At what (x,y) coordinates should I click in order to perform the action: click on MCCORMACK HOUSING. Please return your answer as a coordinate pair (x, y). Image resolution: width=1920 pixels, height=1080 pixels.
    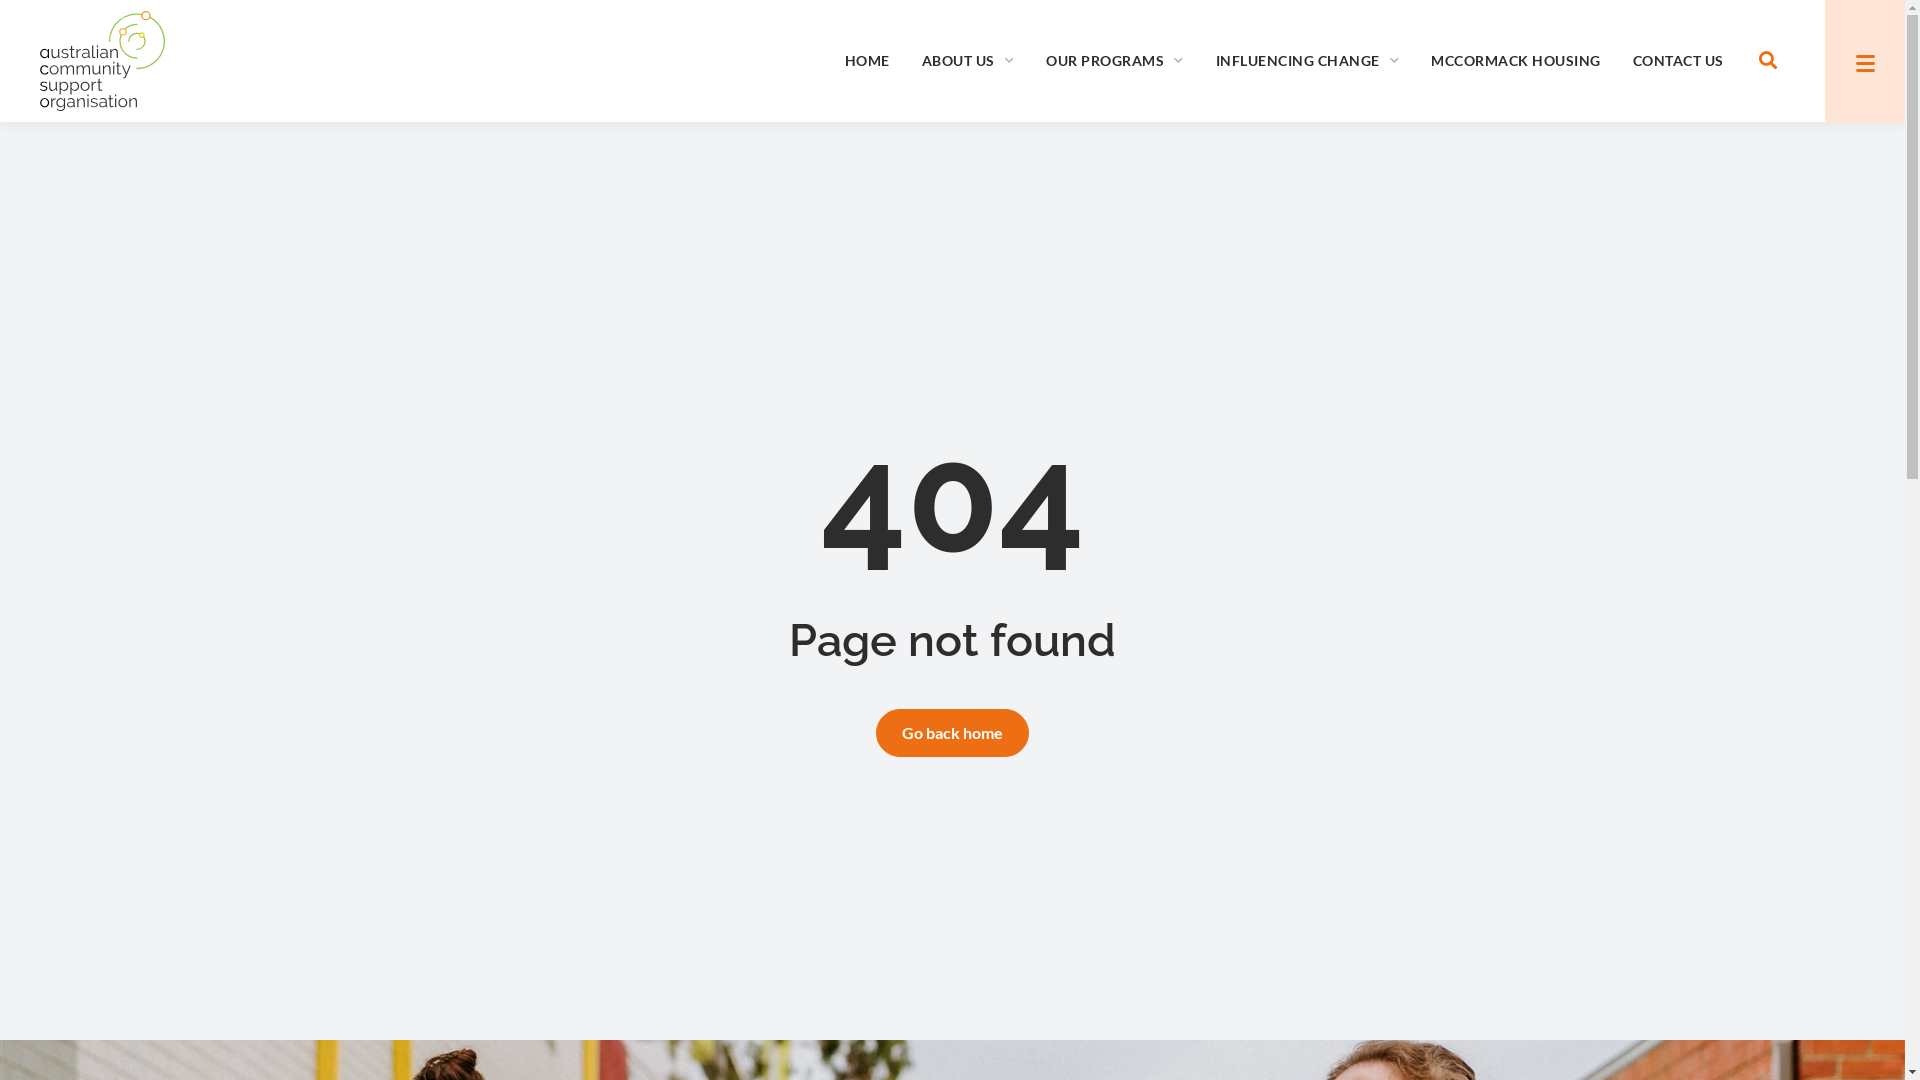
    Looking at the image, I should click on (1516, 61).